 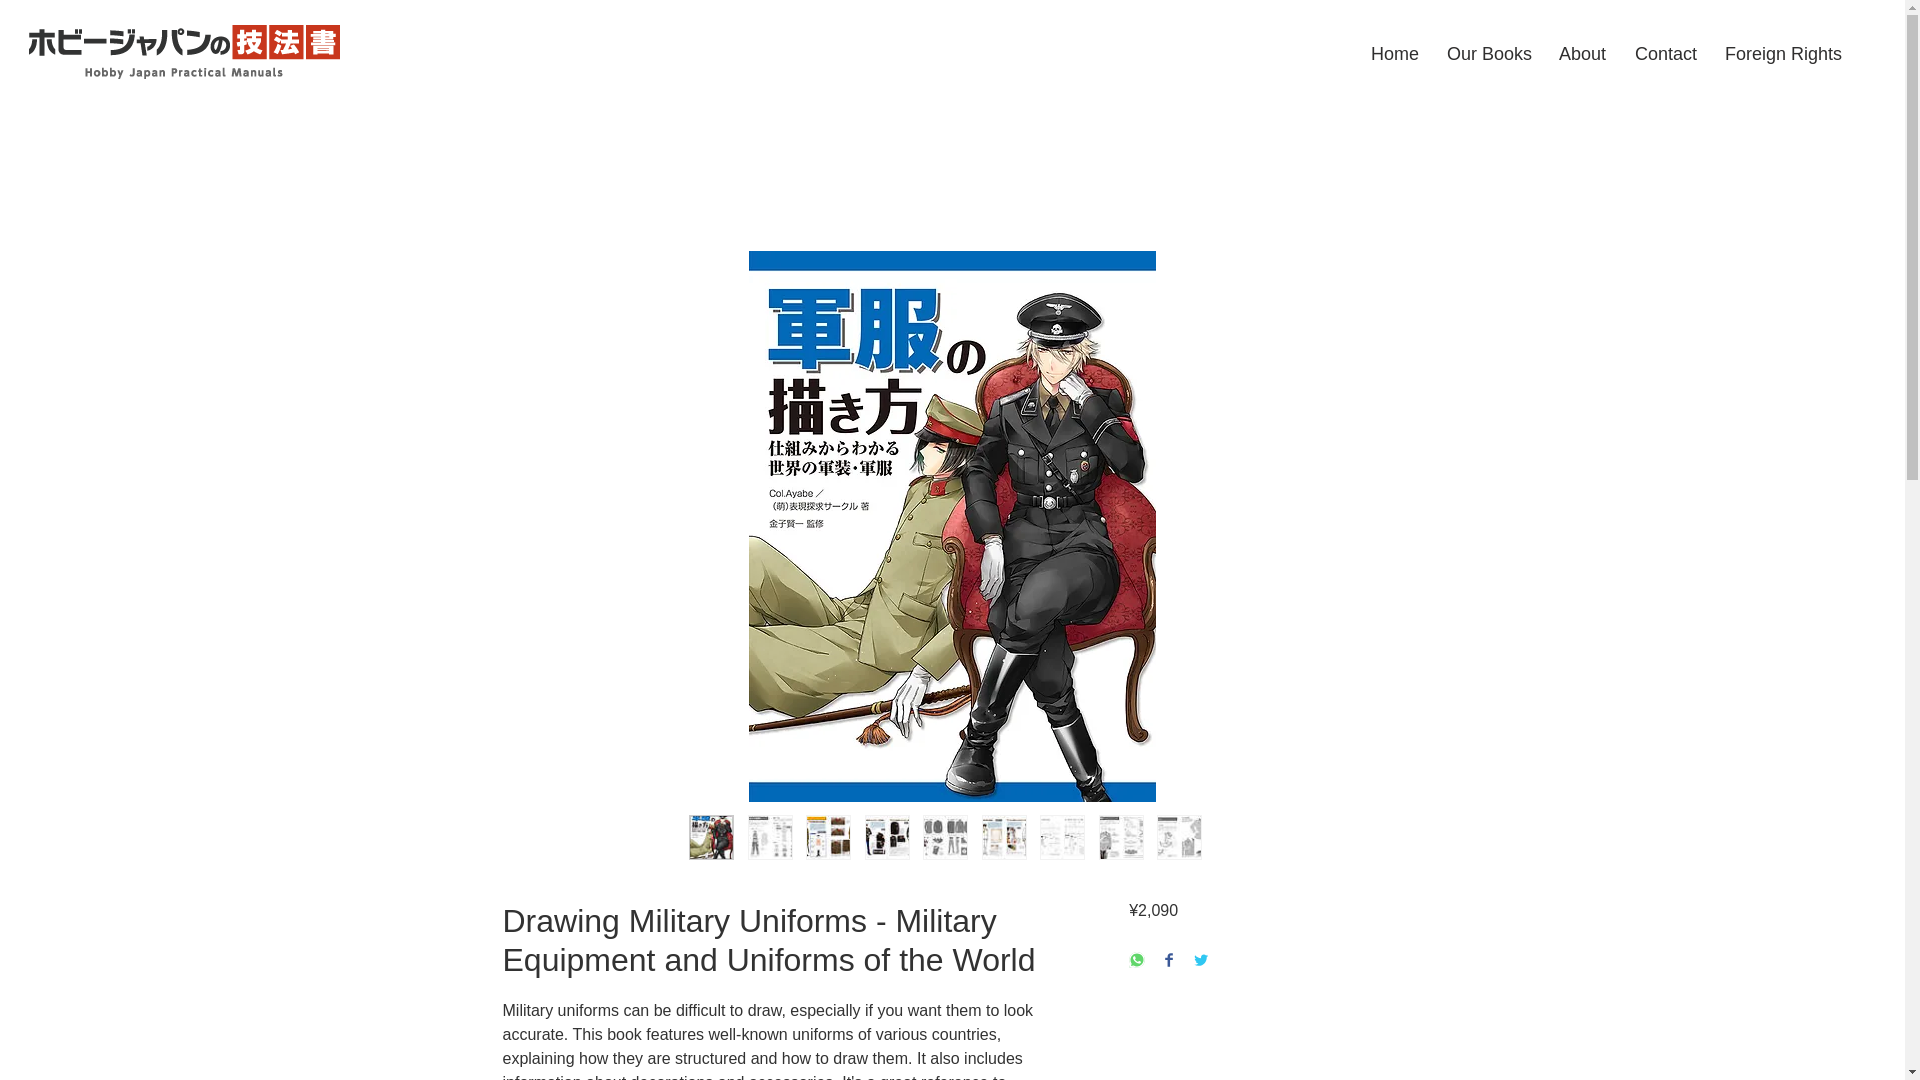 I want to click on About, so click(x=1582, y=54).